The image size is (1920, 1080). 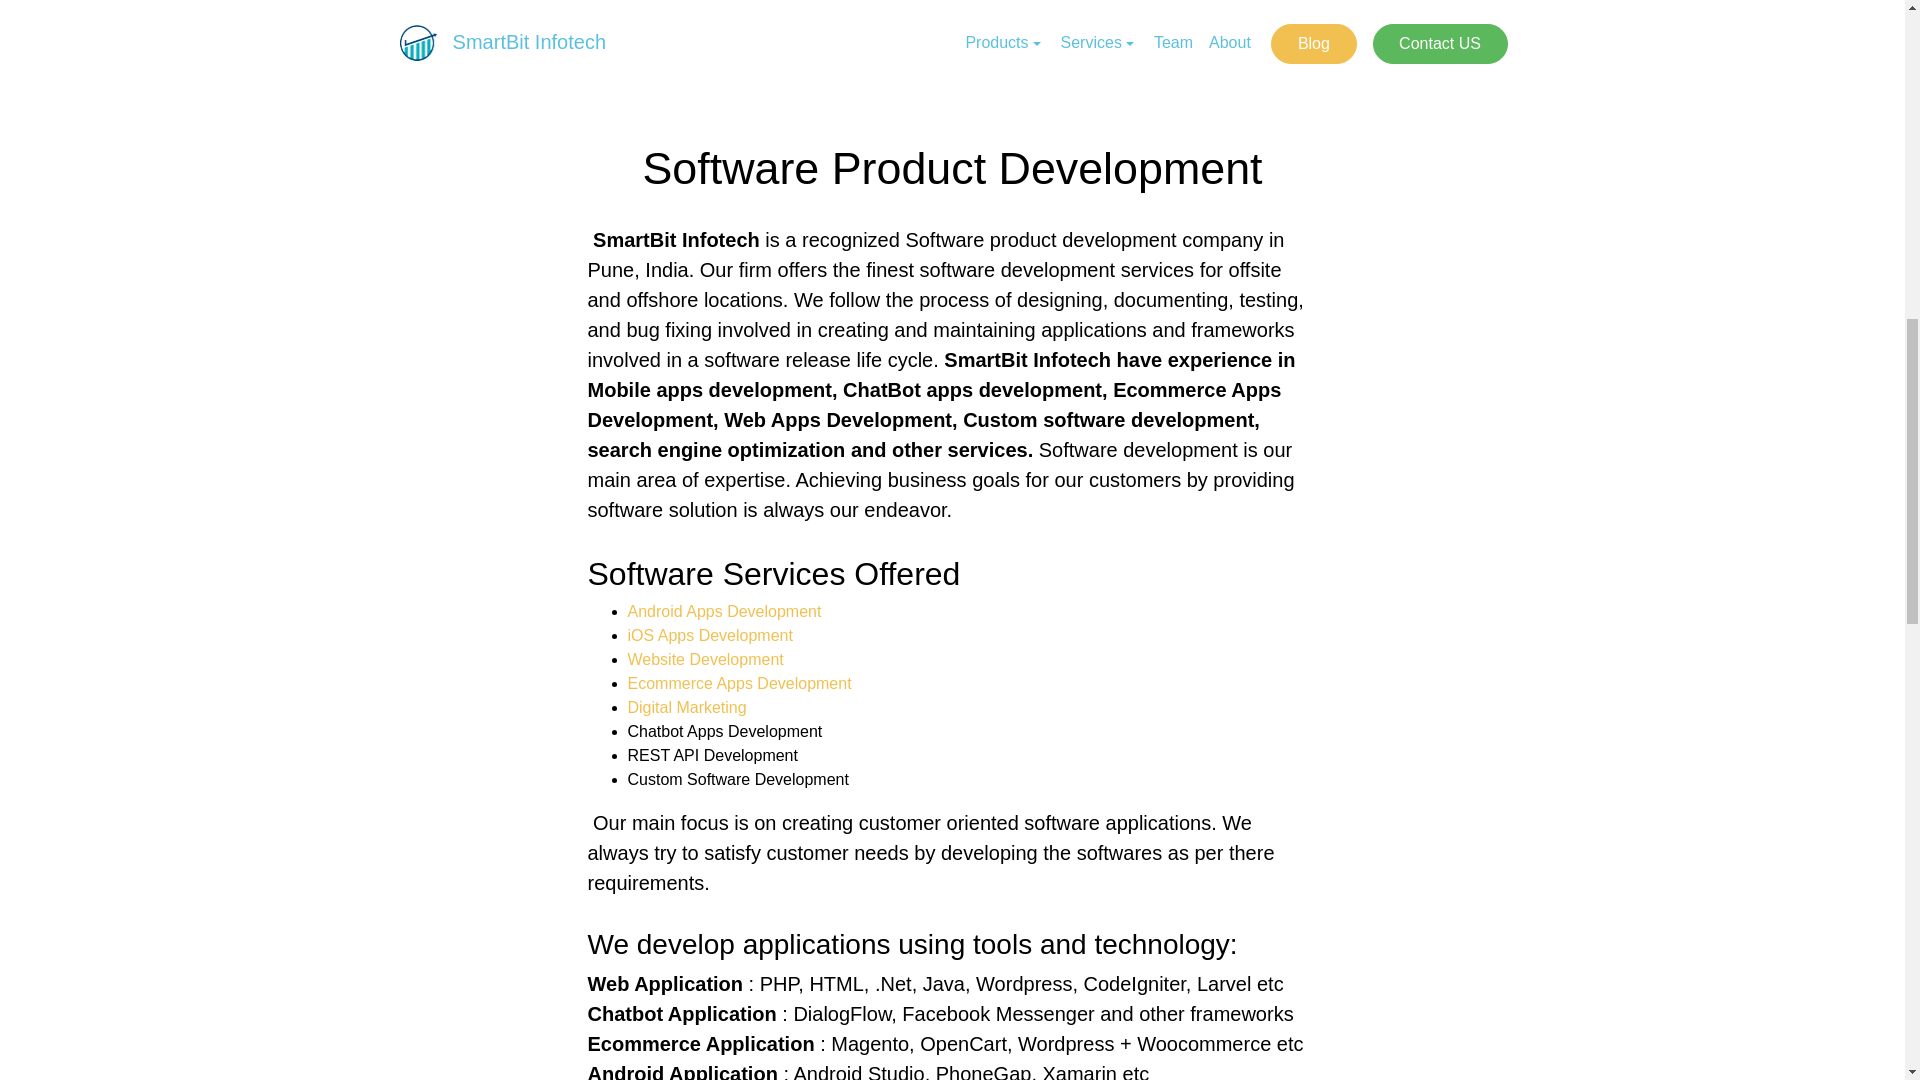 I want to click on Website Development, so click(x=705, y=660).